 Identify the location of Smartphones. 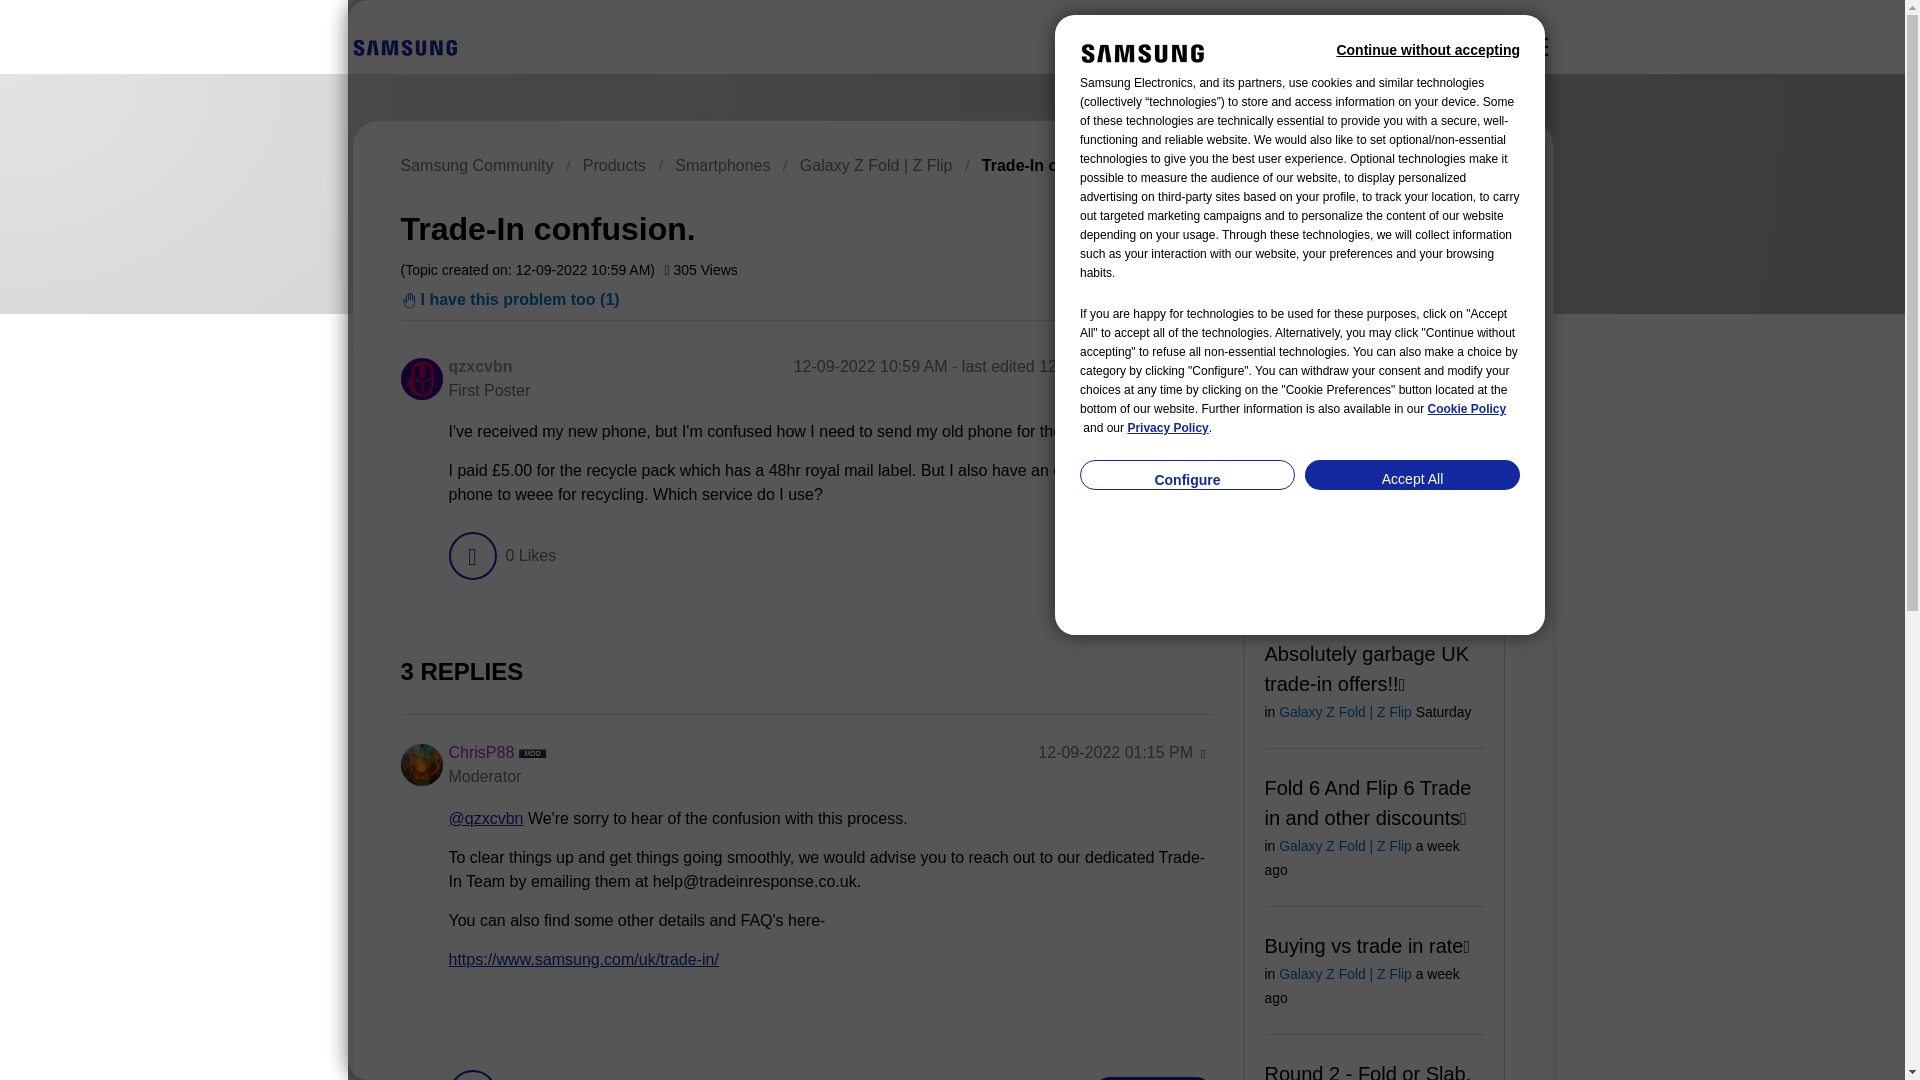
(722, 164).